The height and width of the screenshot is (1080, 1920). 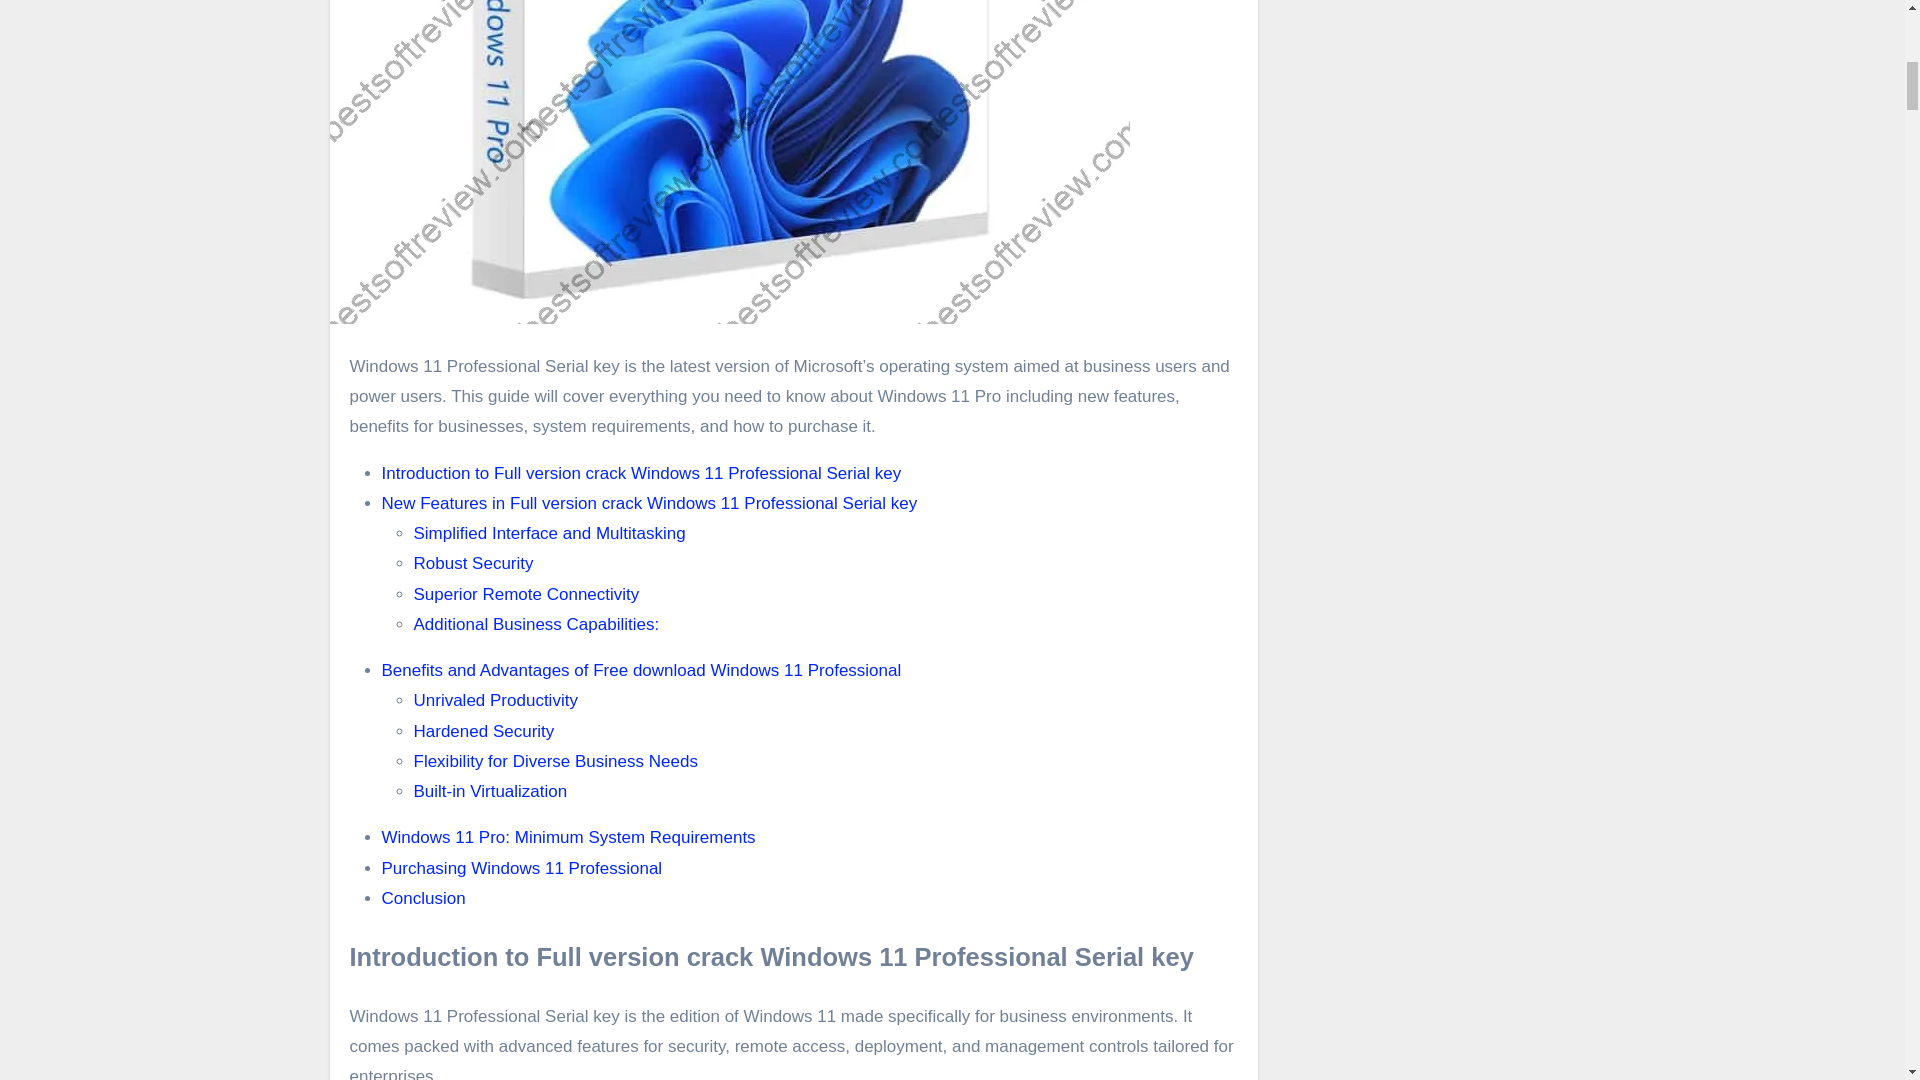 What do you see at coordinates (491, 791) in the screenshot?
I see `Built-in Virtualization` at bounding box center [491, 791].